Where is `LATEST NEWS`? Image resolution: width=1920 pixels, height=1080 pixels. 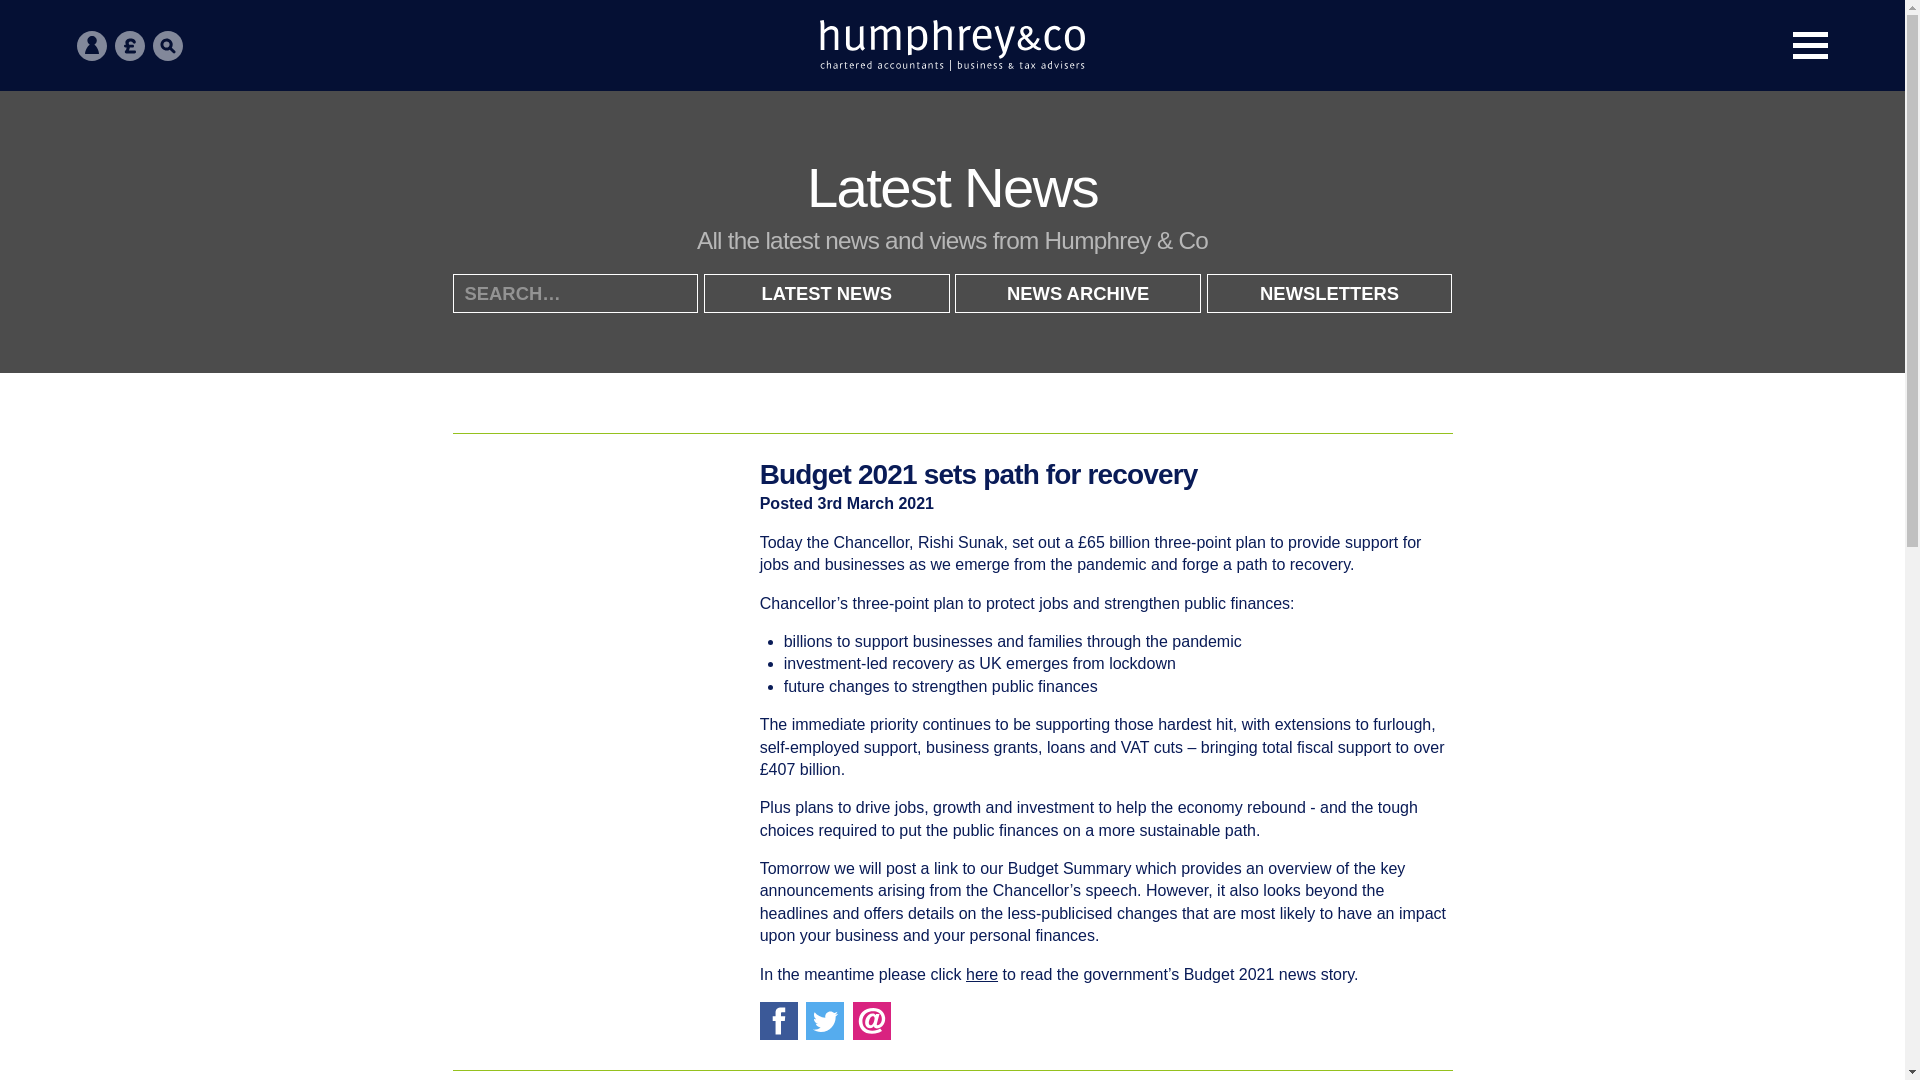 LATEST NEWS is located at coordinates (827, 294).